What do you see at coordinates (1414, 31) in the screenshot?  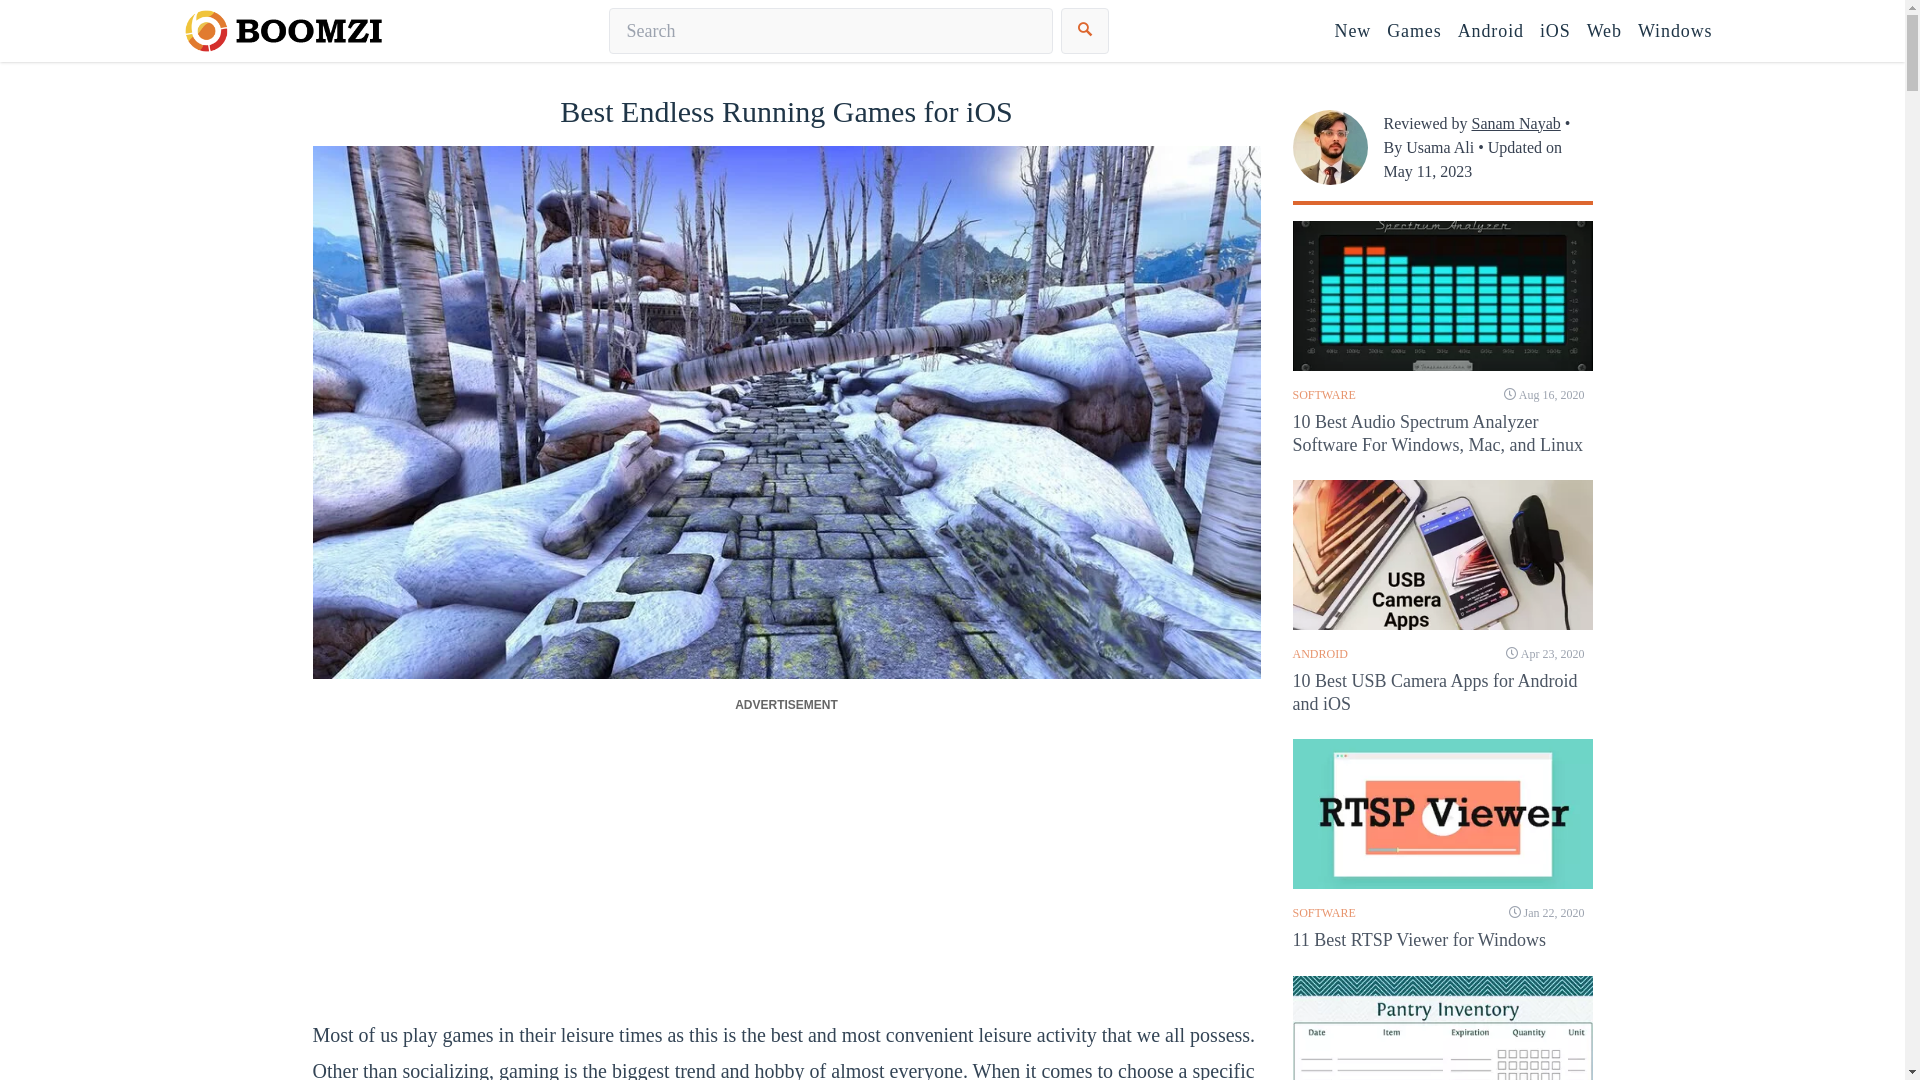 I see `Games` at bounding box center [1414, 31].